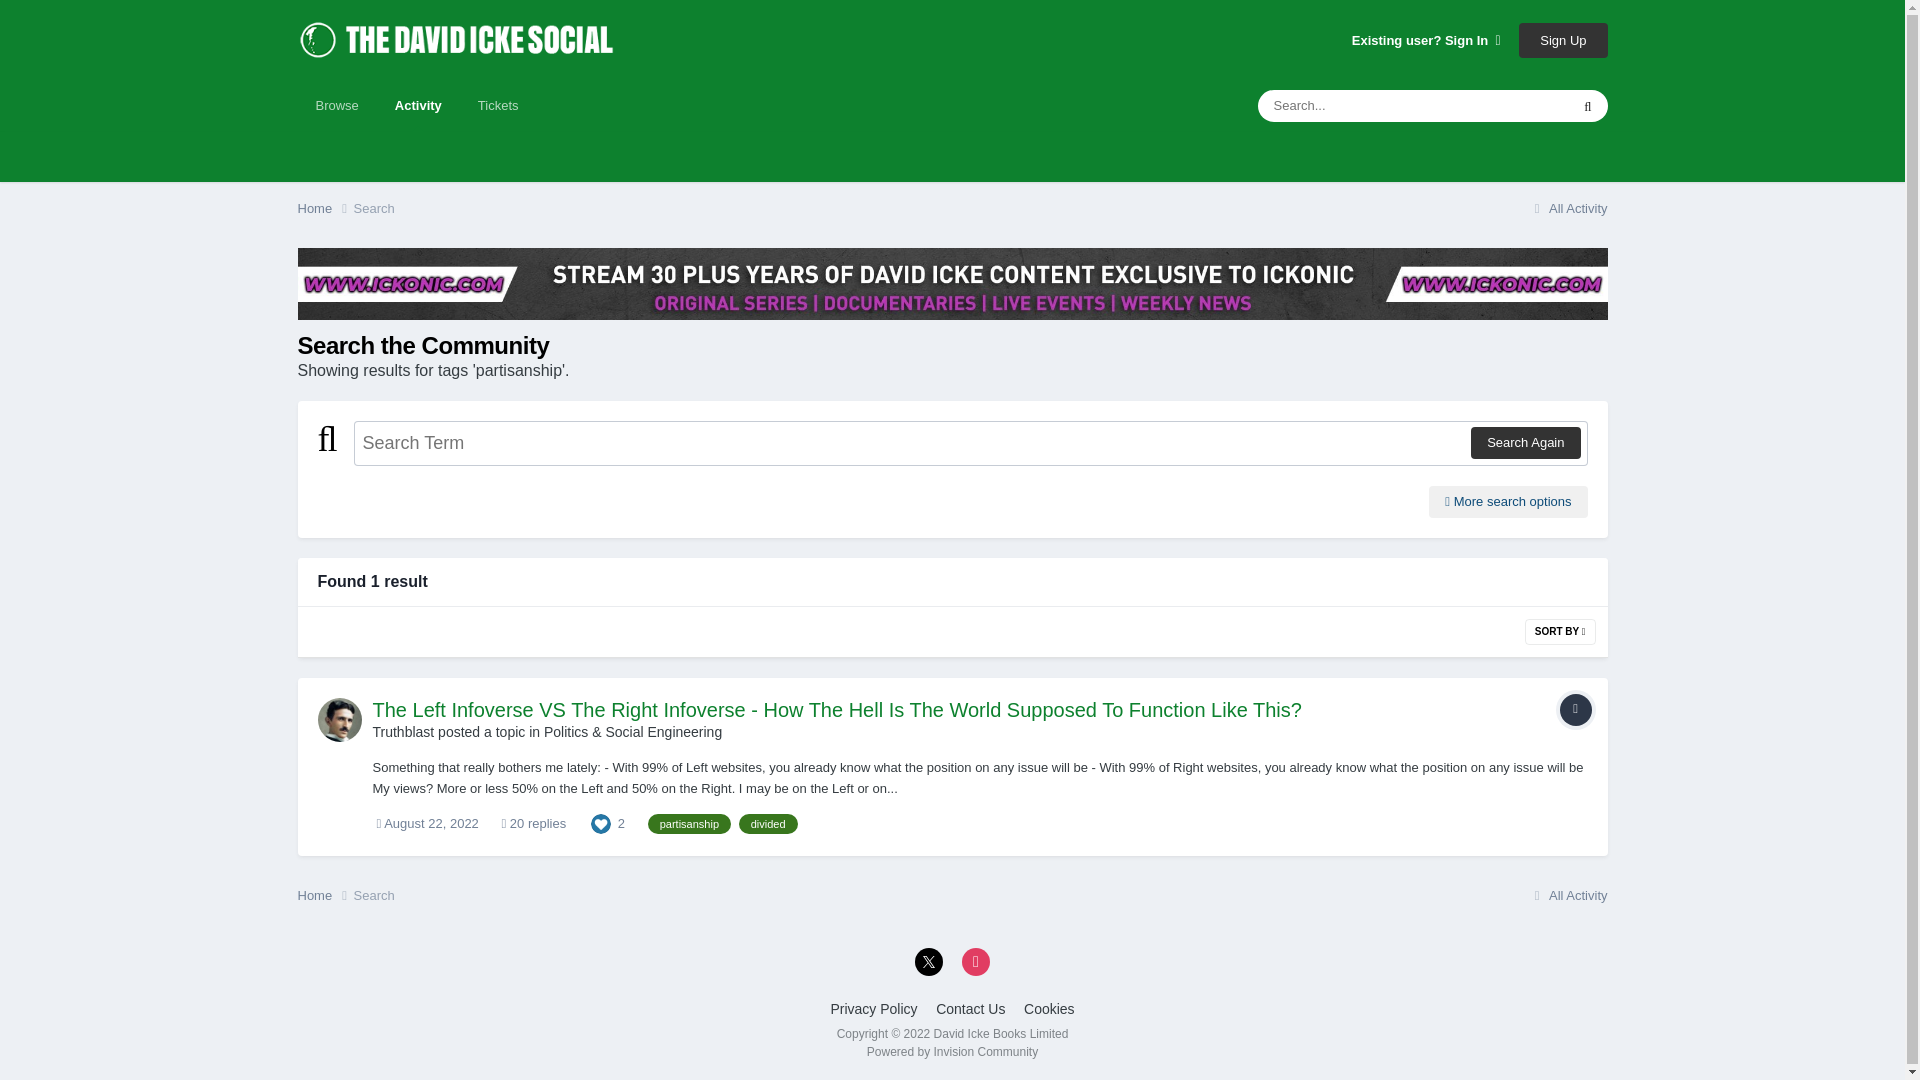 The width and height of the screenshot is (1920, 1080). I want to click on Sign Up, so click(1562, 39).